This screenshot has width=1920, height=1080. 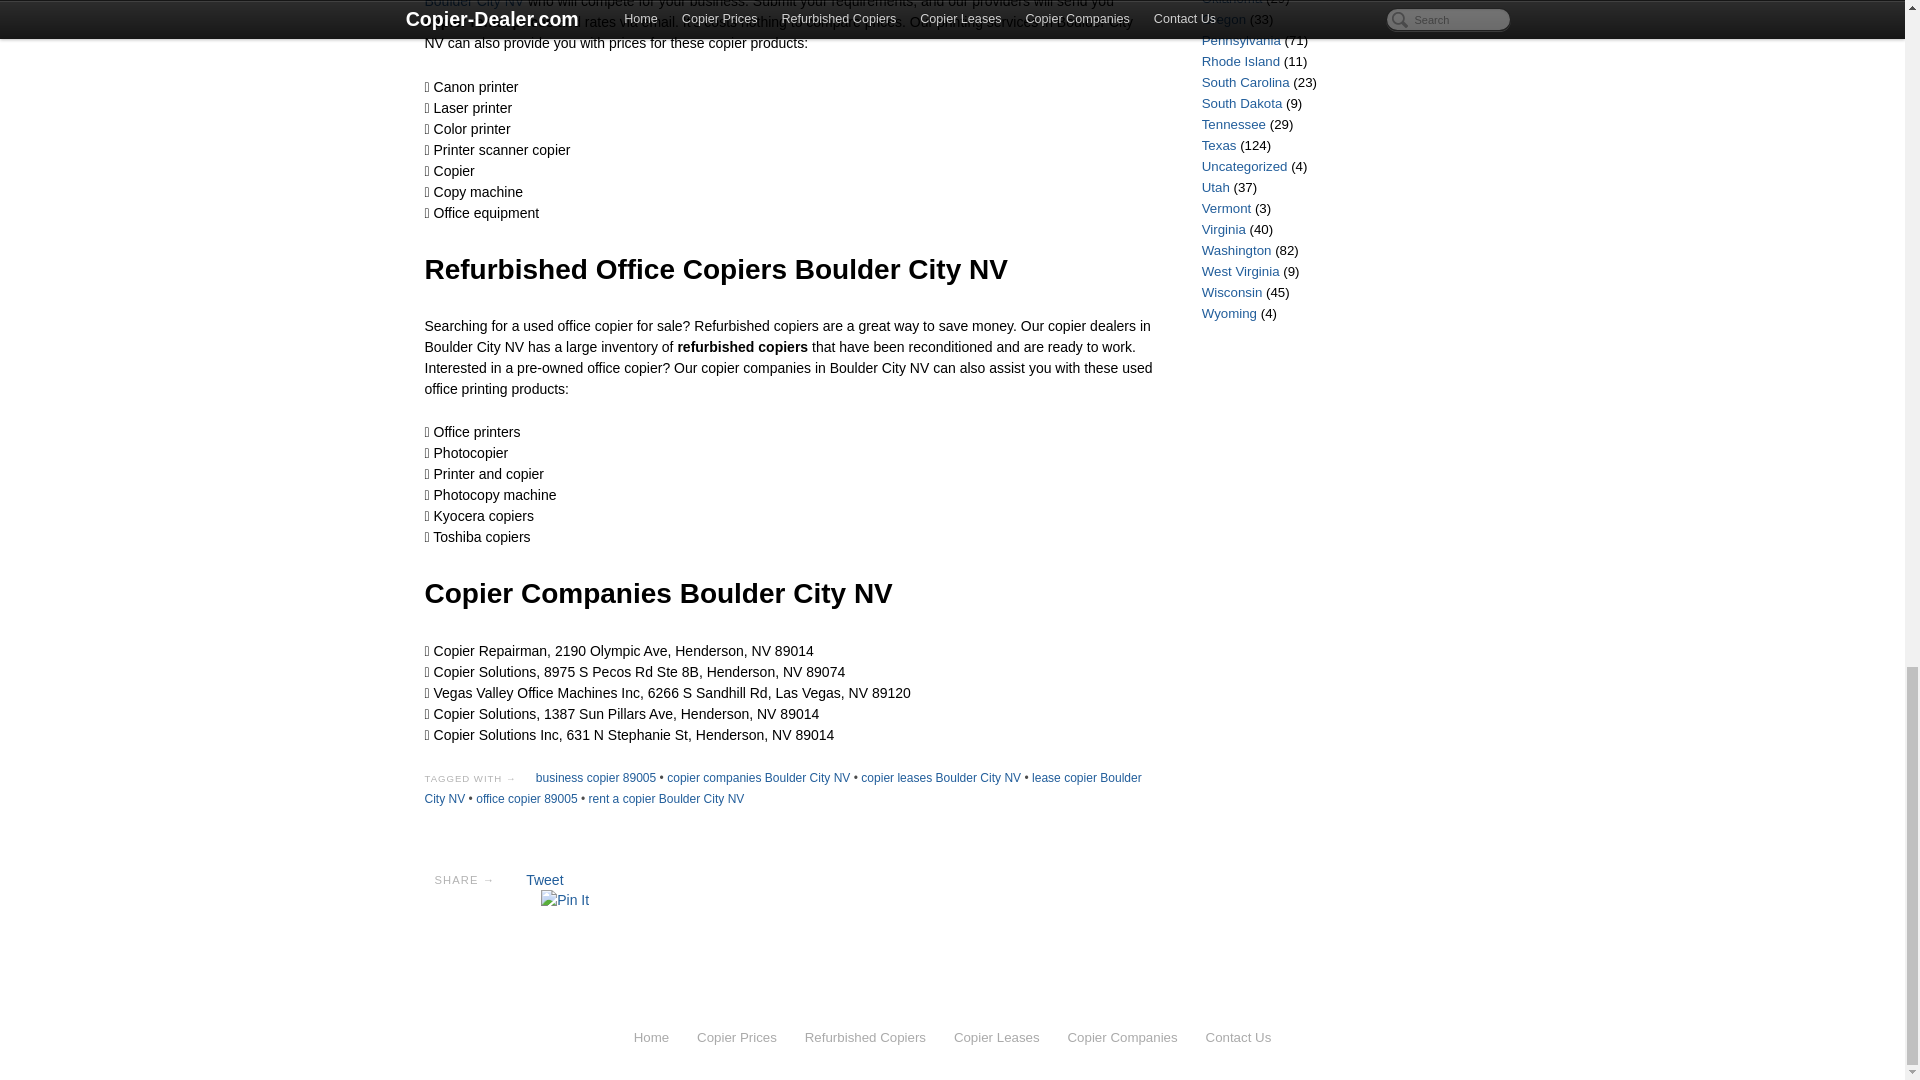 What do you see at coordinates (526, 798) in the screenshot?
I see `office copier 89005` at bounding box center [526, 798].